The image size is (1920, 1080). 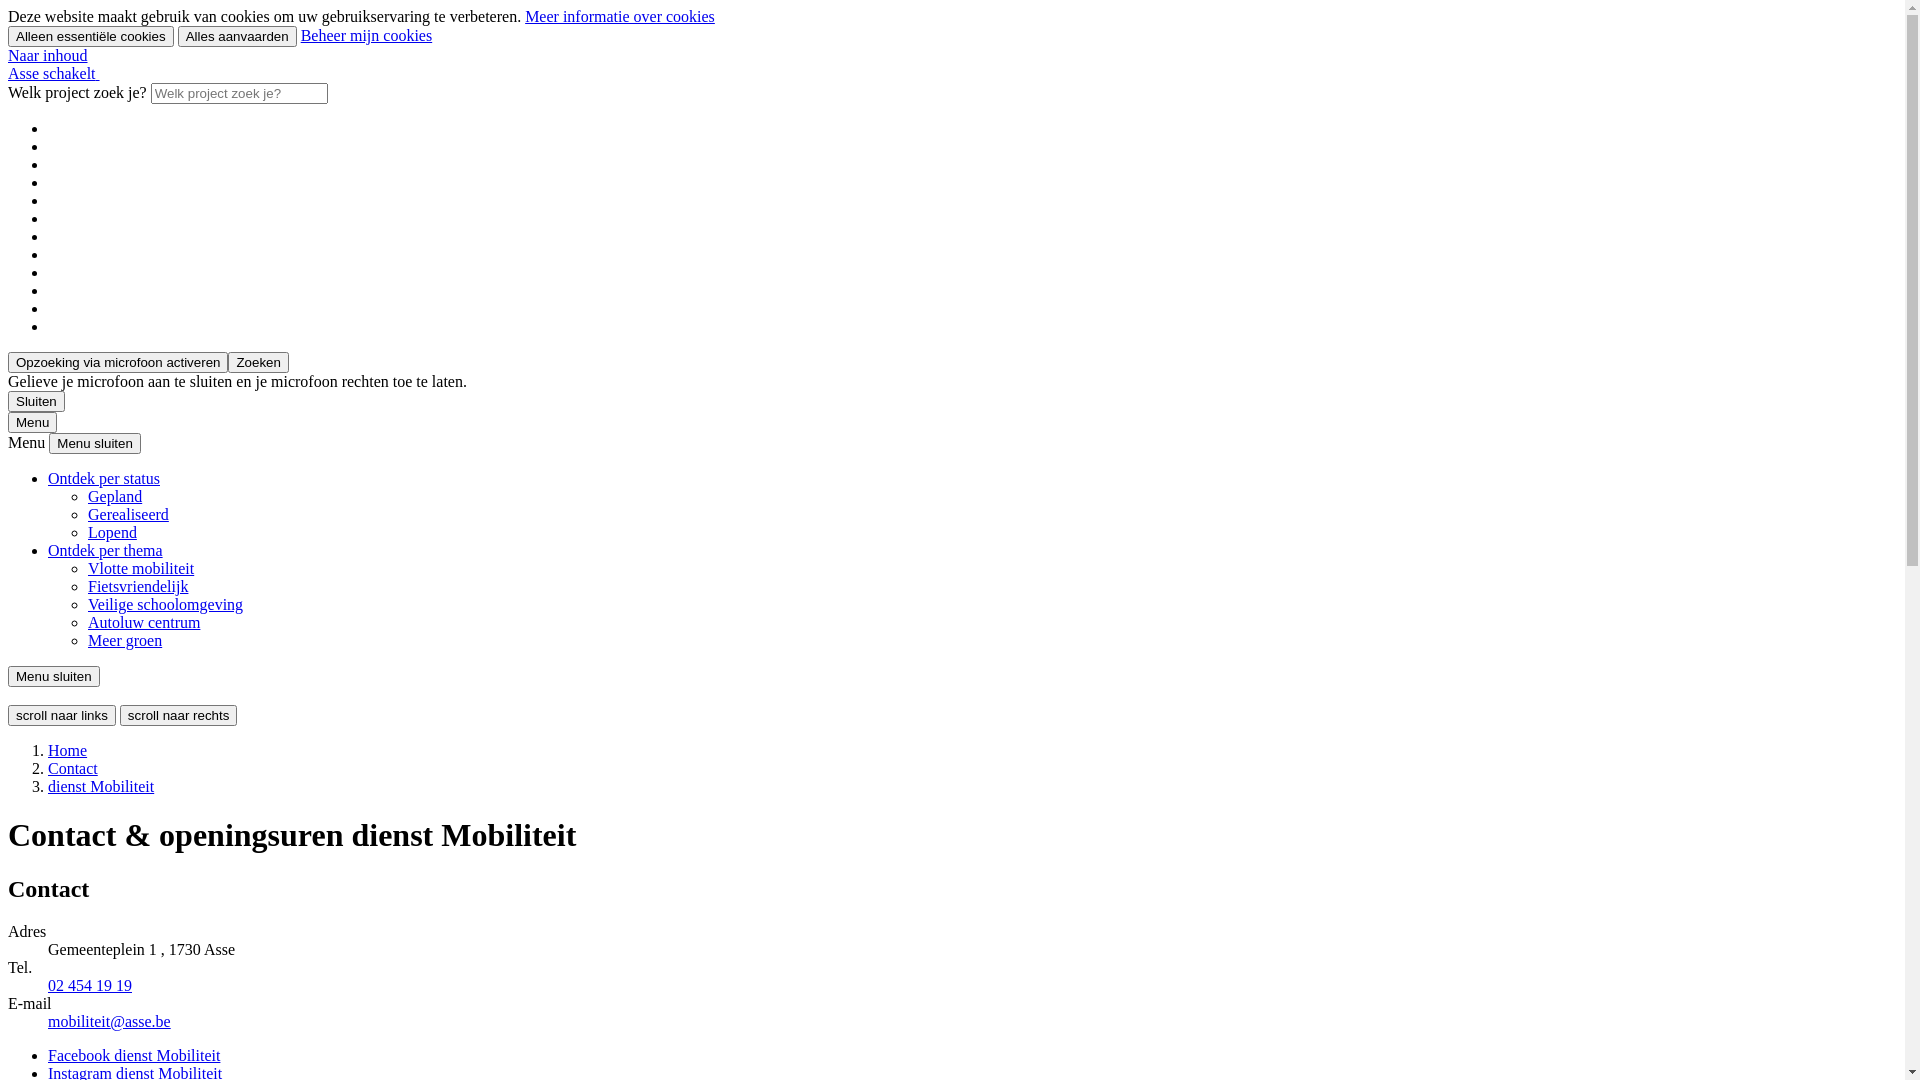 What do you see at coordinates (144, 622) in the screenshot?
I see `Autoluw centrum` at bounding box center [144, 622].